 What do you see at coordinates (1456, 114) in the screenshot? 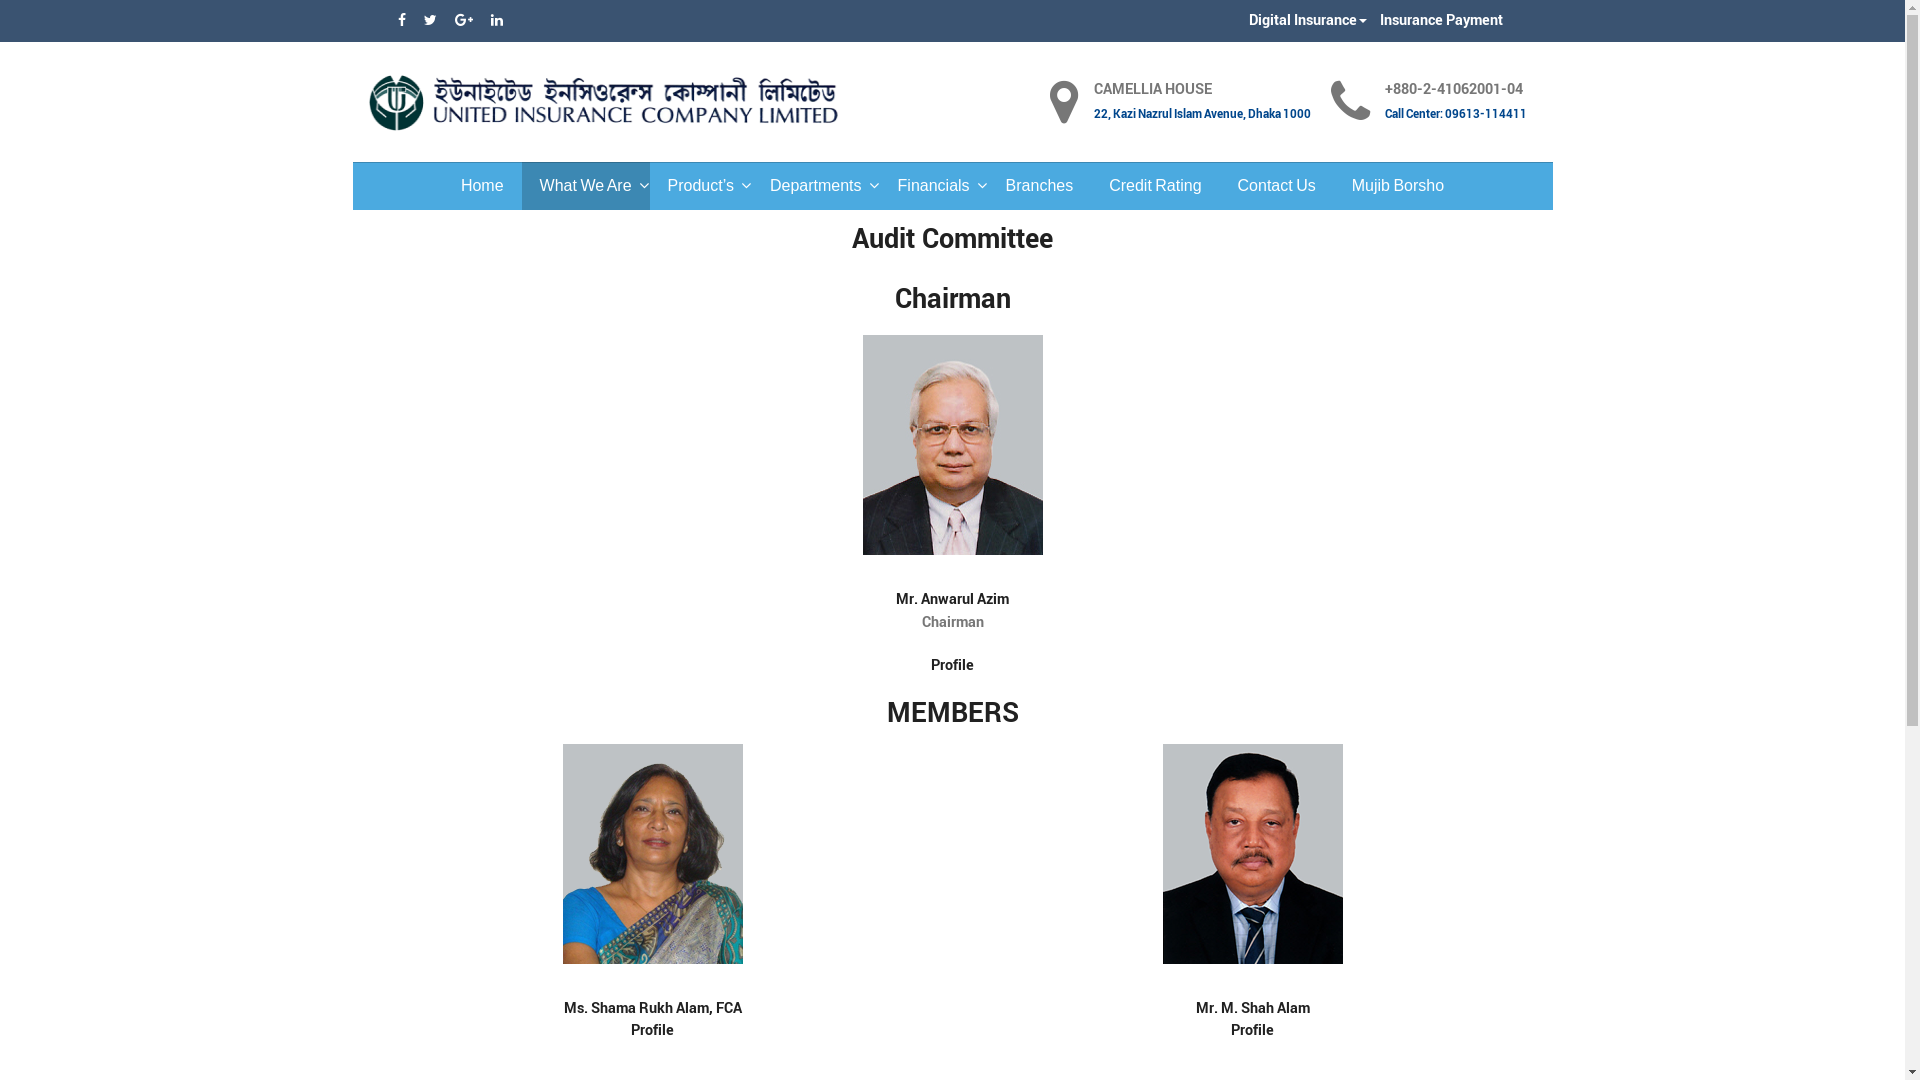
I see `Call Center: 09613-114411` at bounding box center [1456, 114].